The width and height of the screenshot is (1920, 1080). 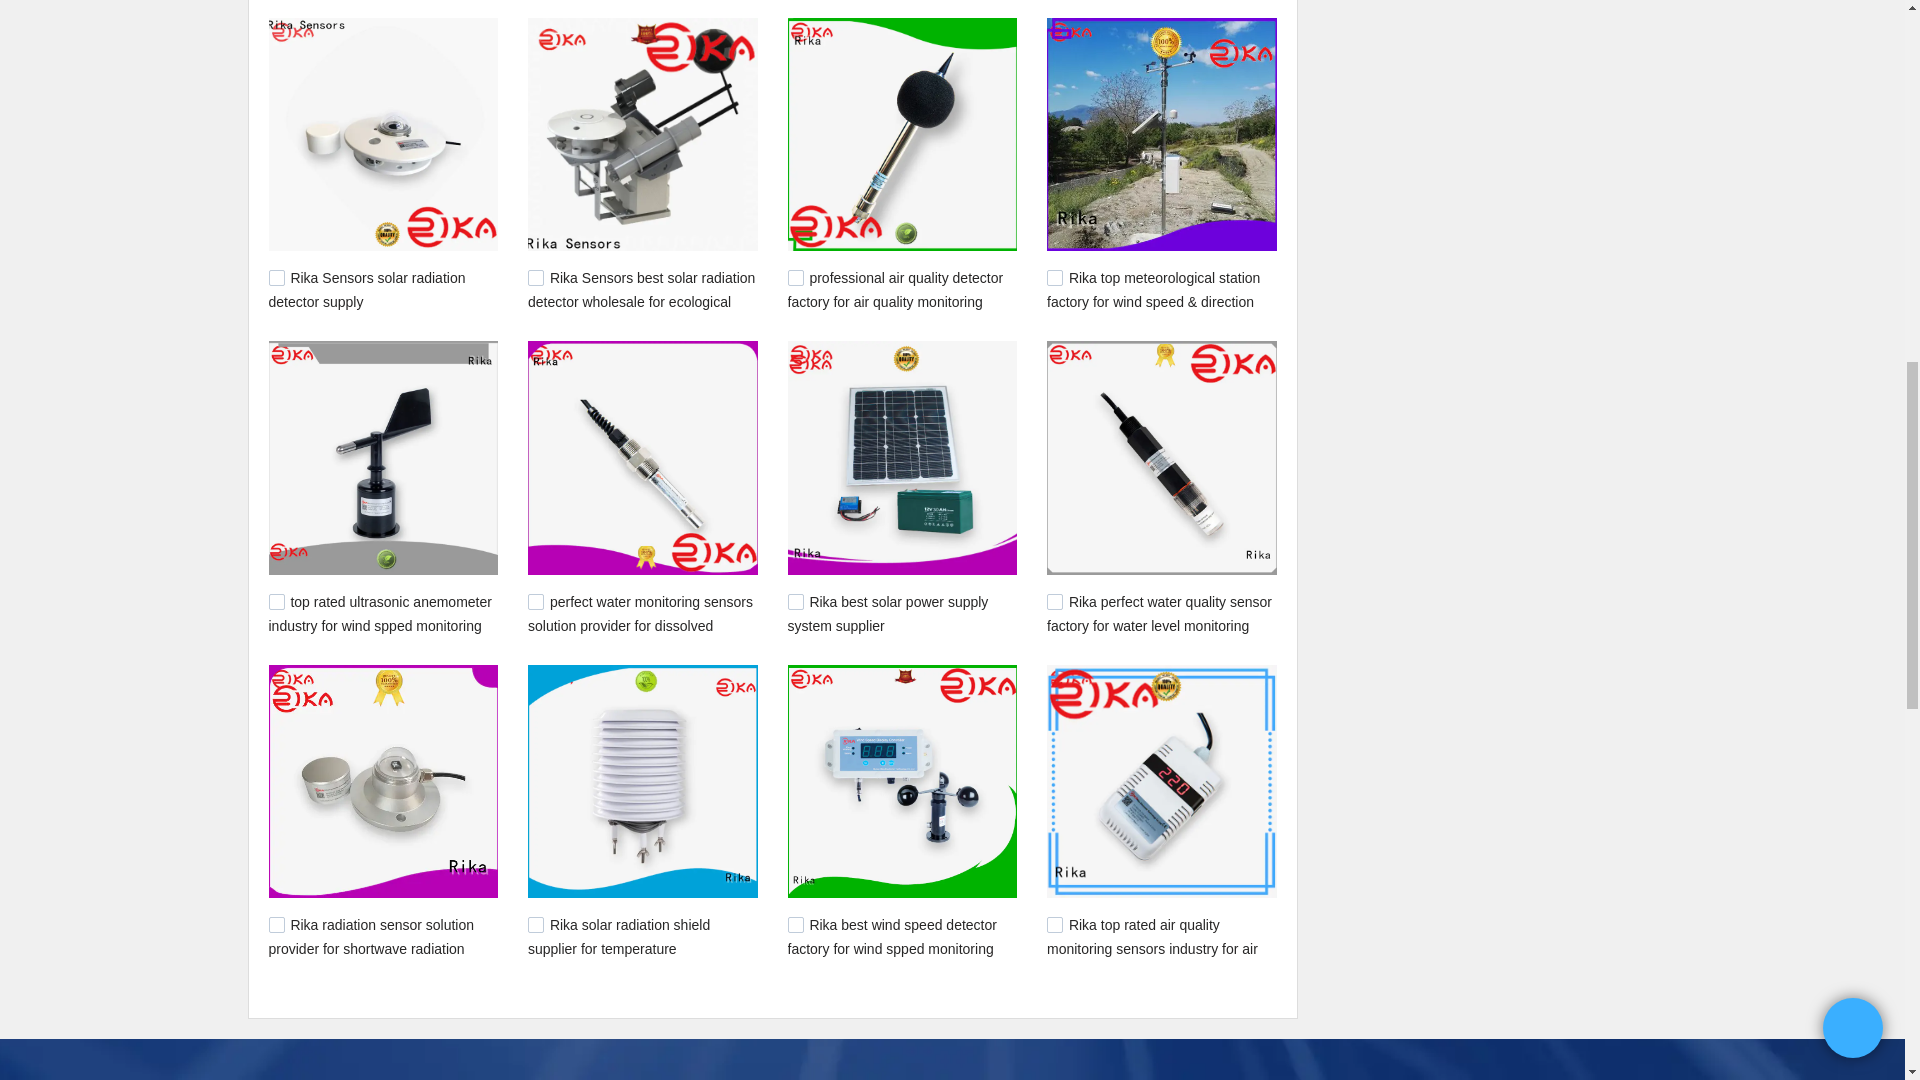 What do you see at coordinates (796, 278) in the screenshot?
I see `3071` at bounding box center [796, 278].